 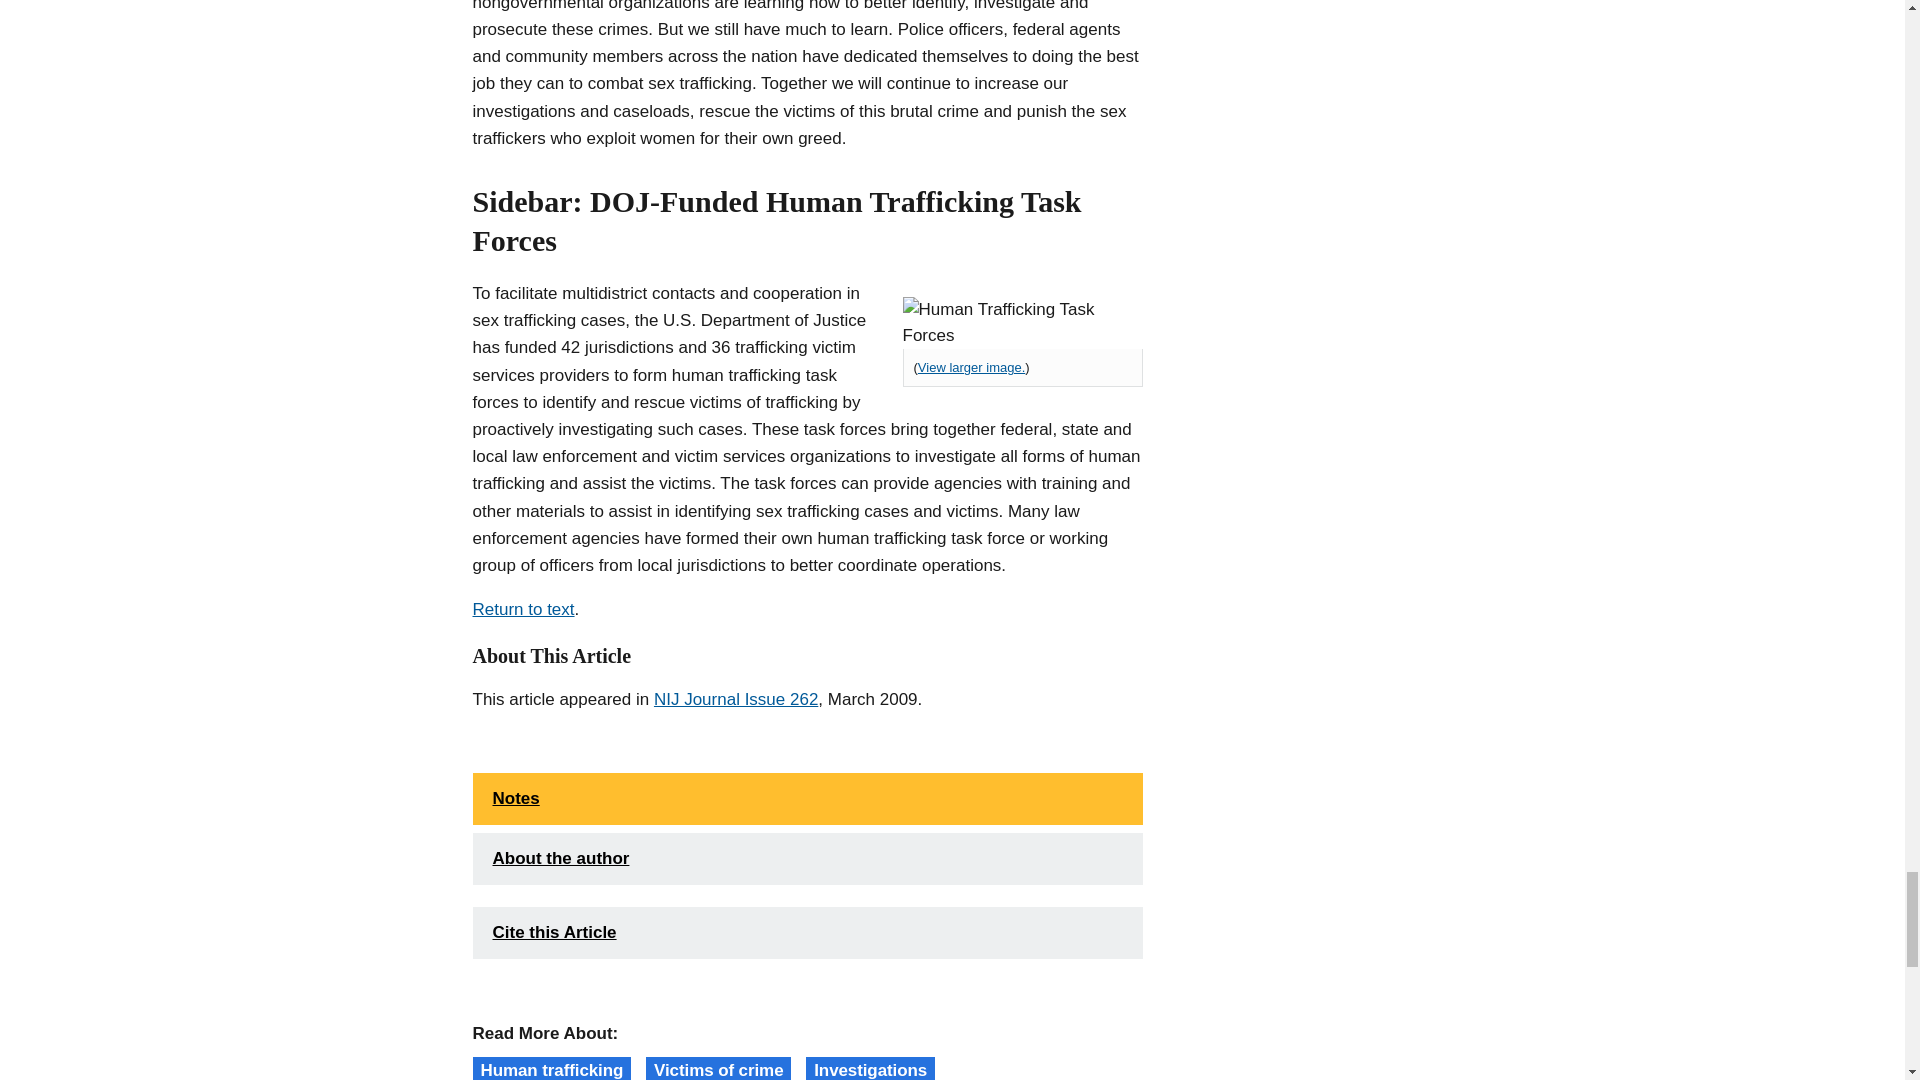 What do you see at coordinates (1022, 322) in the screenshot?
I see `Sex Trafficking: Identifying Cases and Victims. ` at bounding box center [1022, 322].